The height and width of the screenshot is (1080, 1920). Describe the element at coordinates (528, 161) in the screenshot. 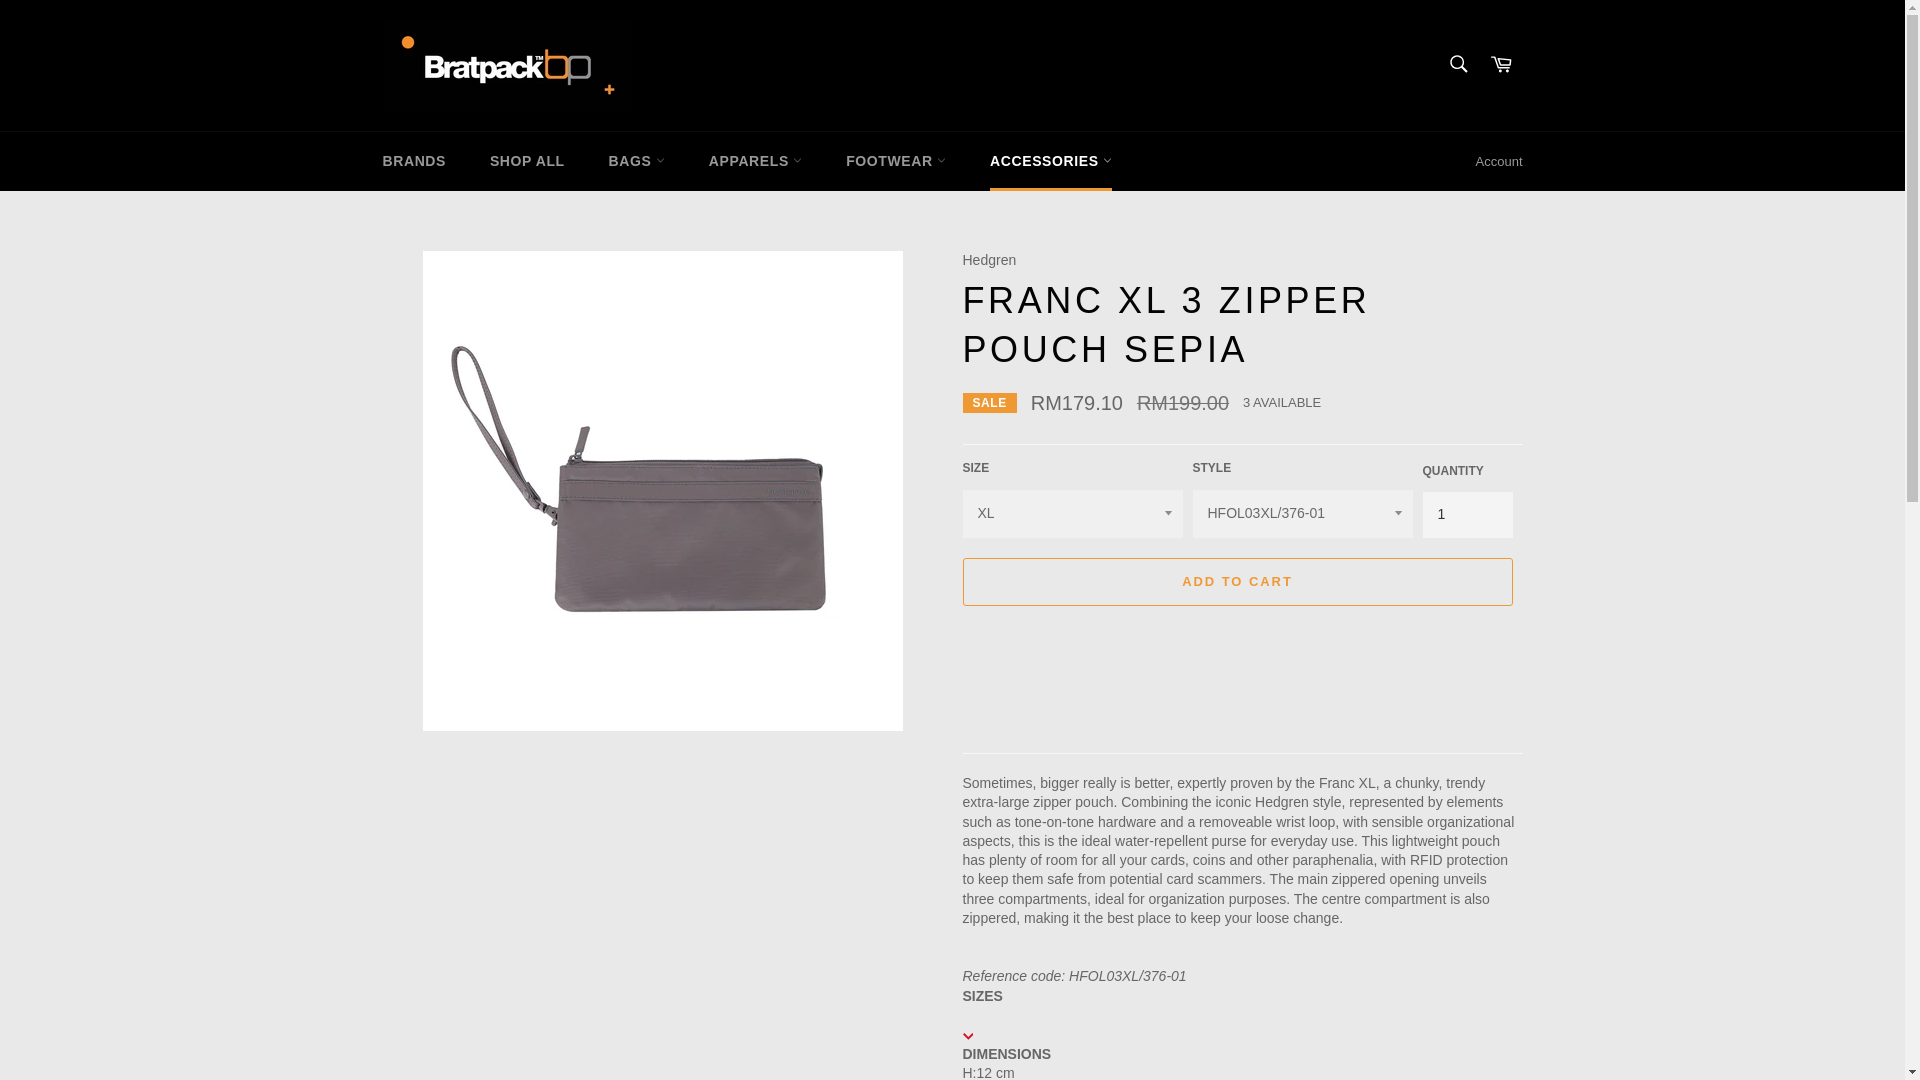

I see `SHOP ALL` at that location.